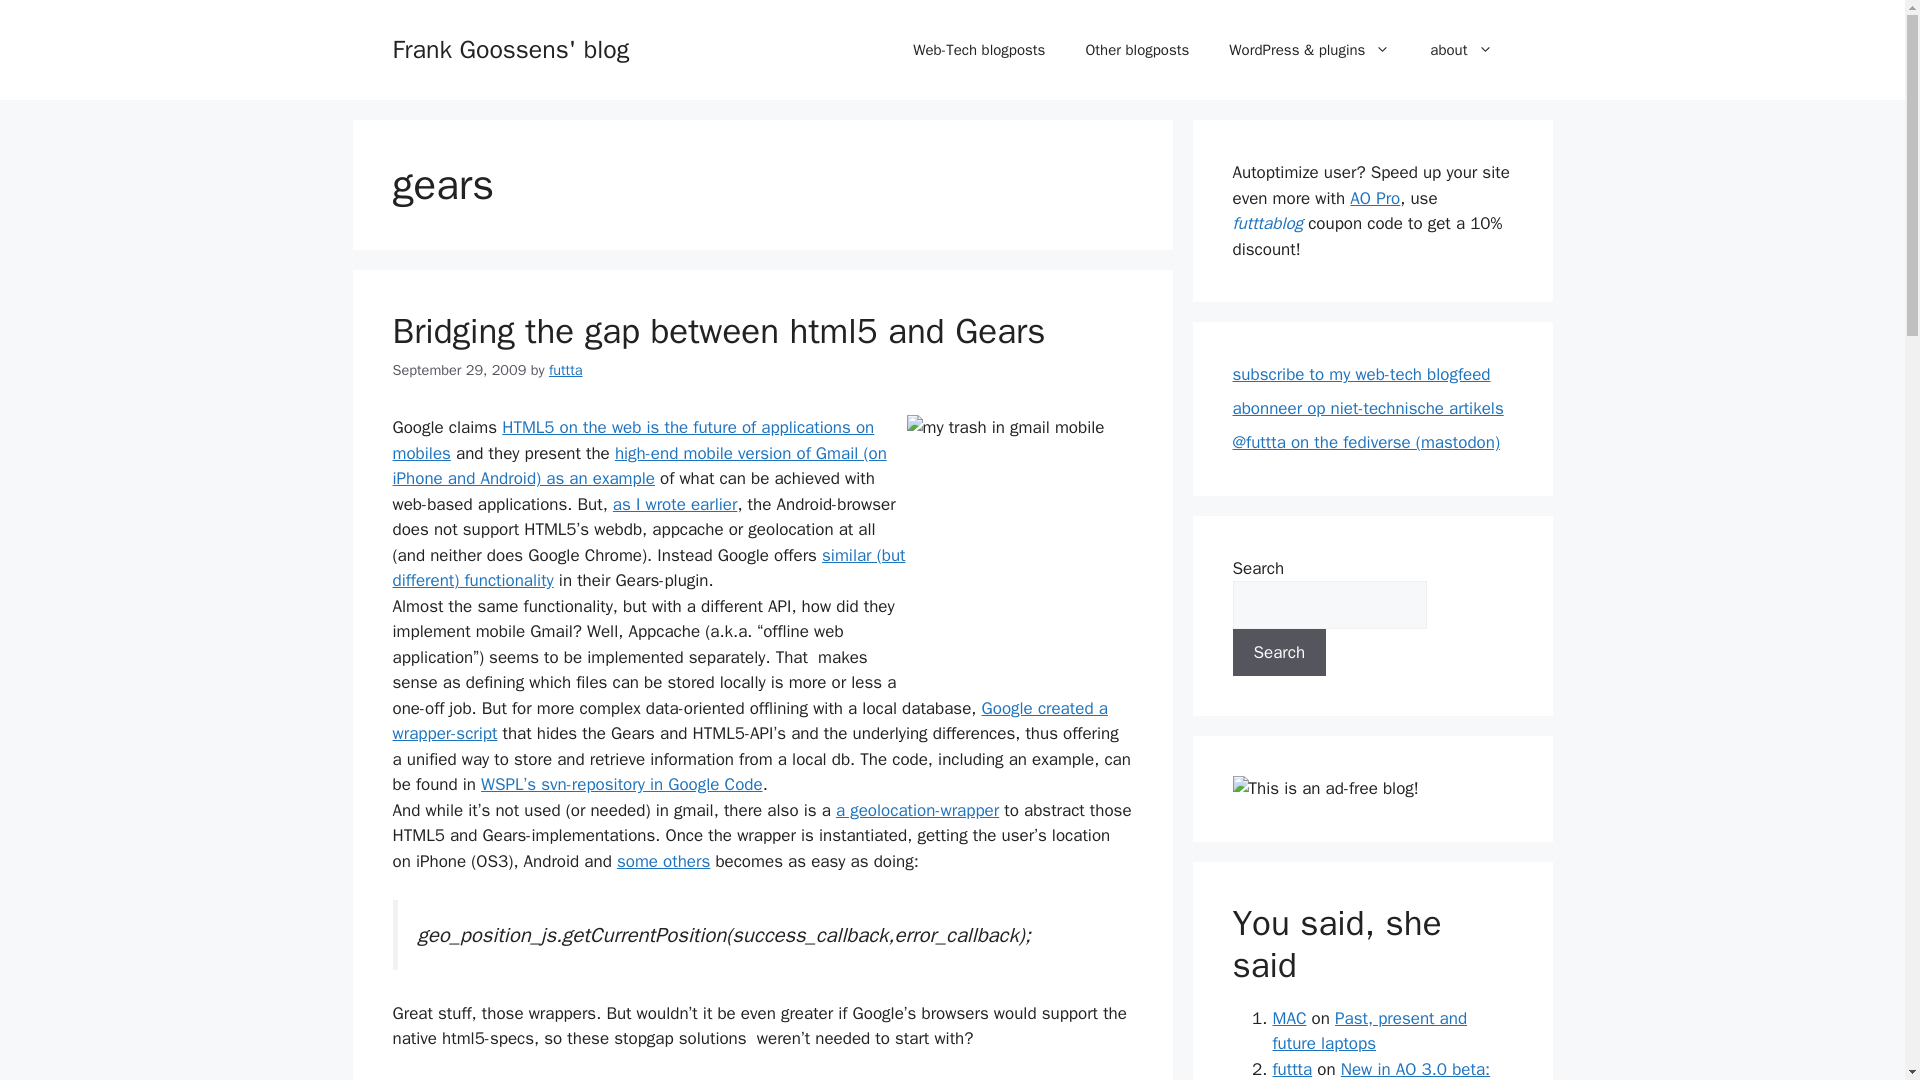  Describe the element at coordinates (632, 440) in the screenshot. I see `HTML5 on the web is the future of applications on mobiles` at that location.